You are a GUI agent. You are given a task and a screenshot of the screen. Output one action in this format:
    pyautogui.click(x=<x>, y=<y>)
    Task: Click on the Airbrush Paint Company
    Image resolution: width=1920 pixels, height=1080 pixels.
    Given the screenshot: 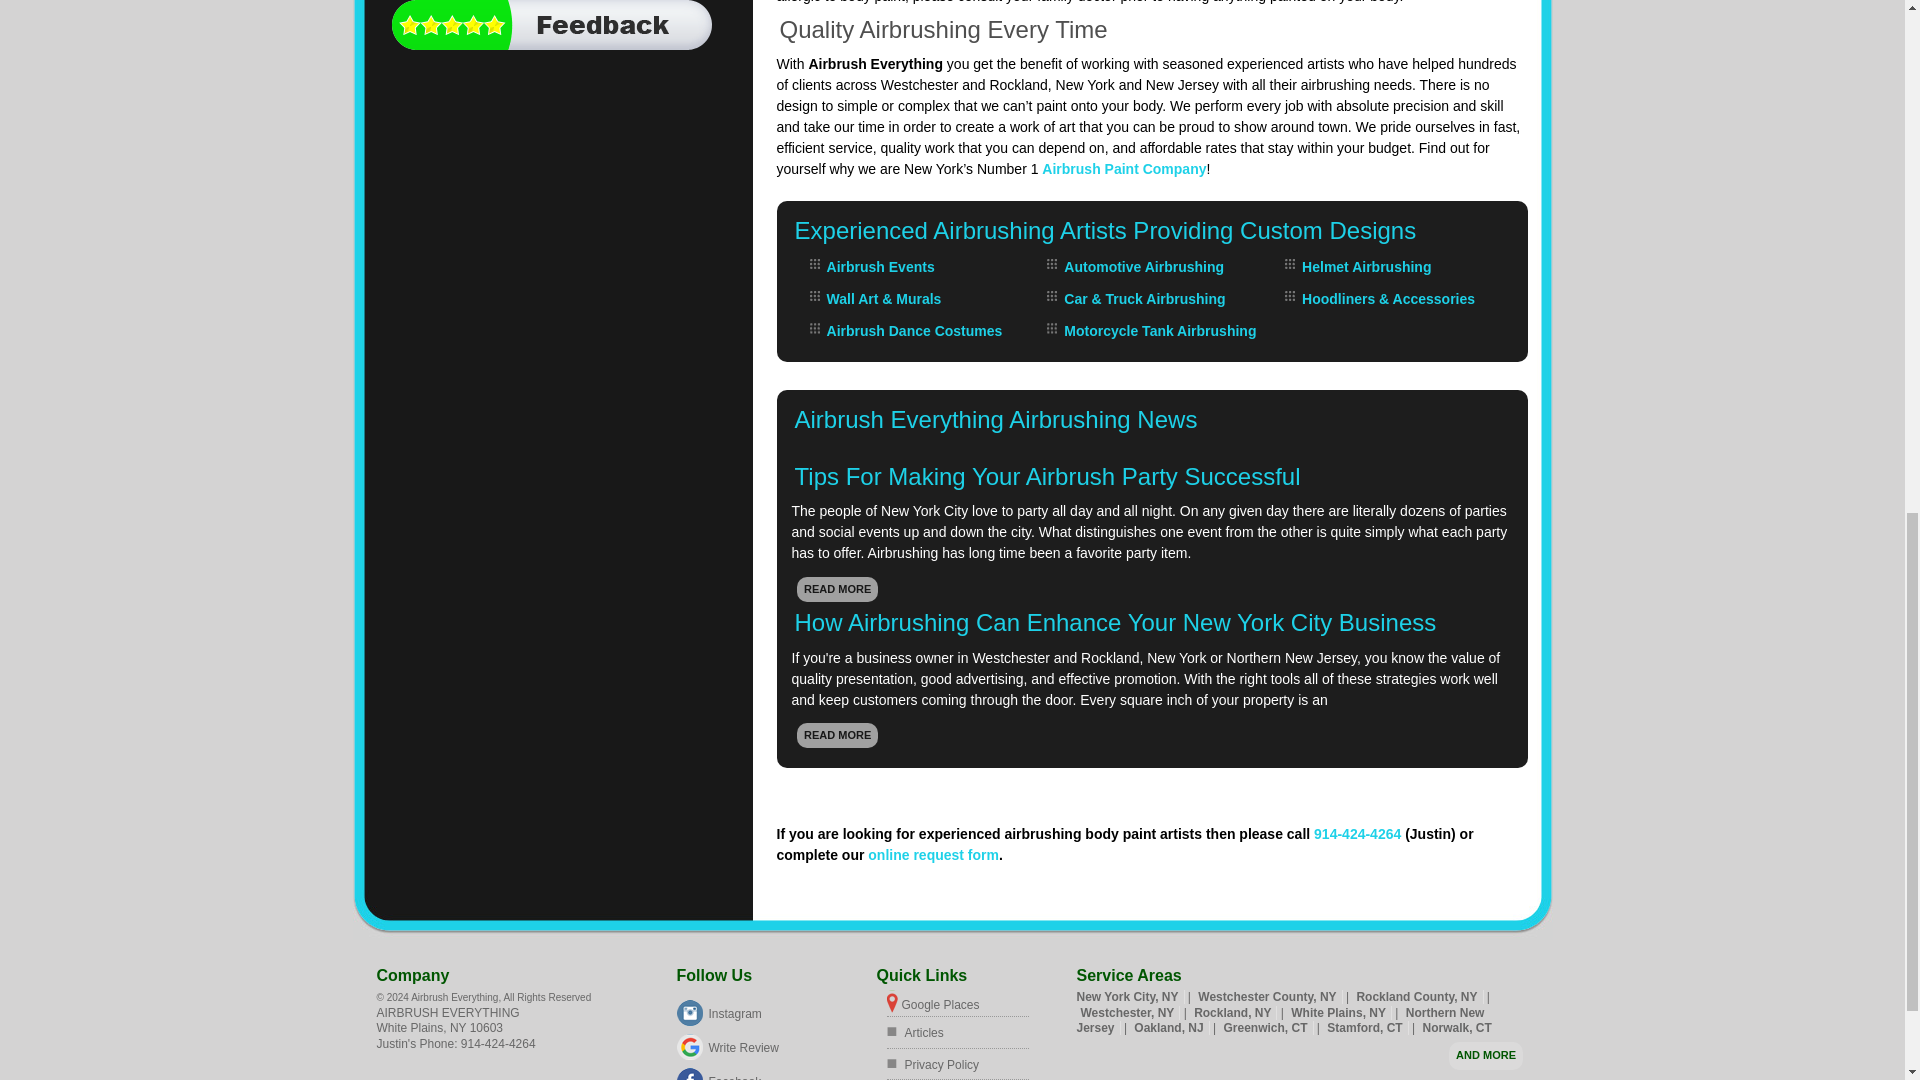 What is the action you would take?
    pyautogui.click(x=1124, y=168)
    